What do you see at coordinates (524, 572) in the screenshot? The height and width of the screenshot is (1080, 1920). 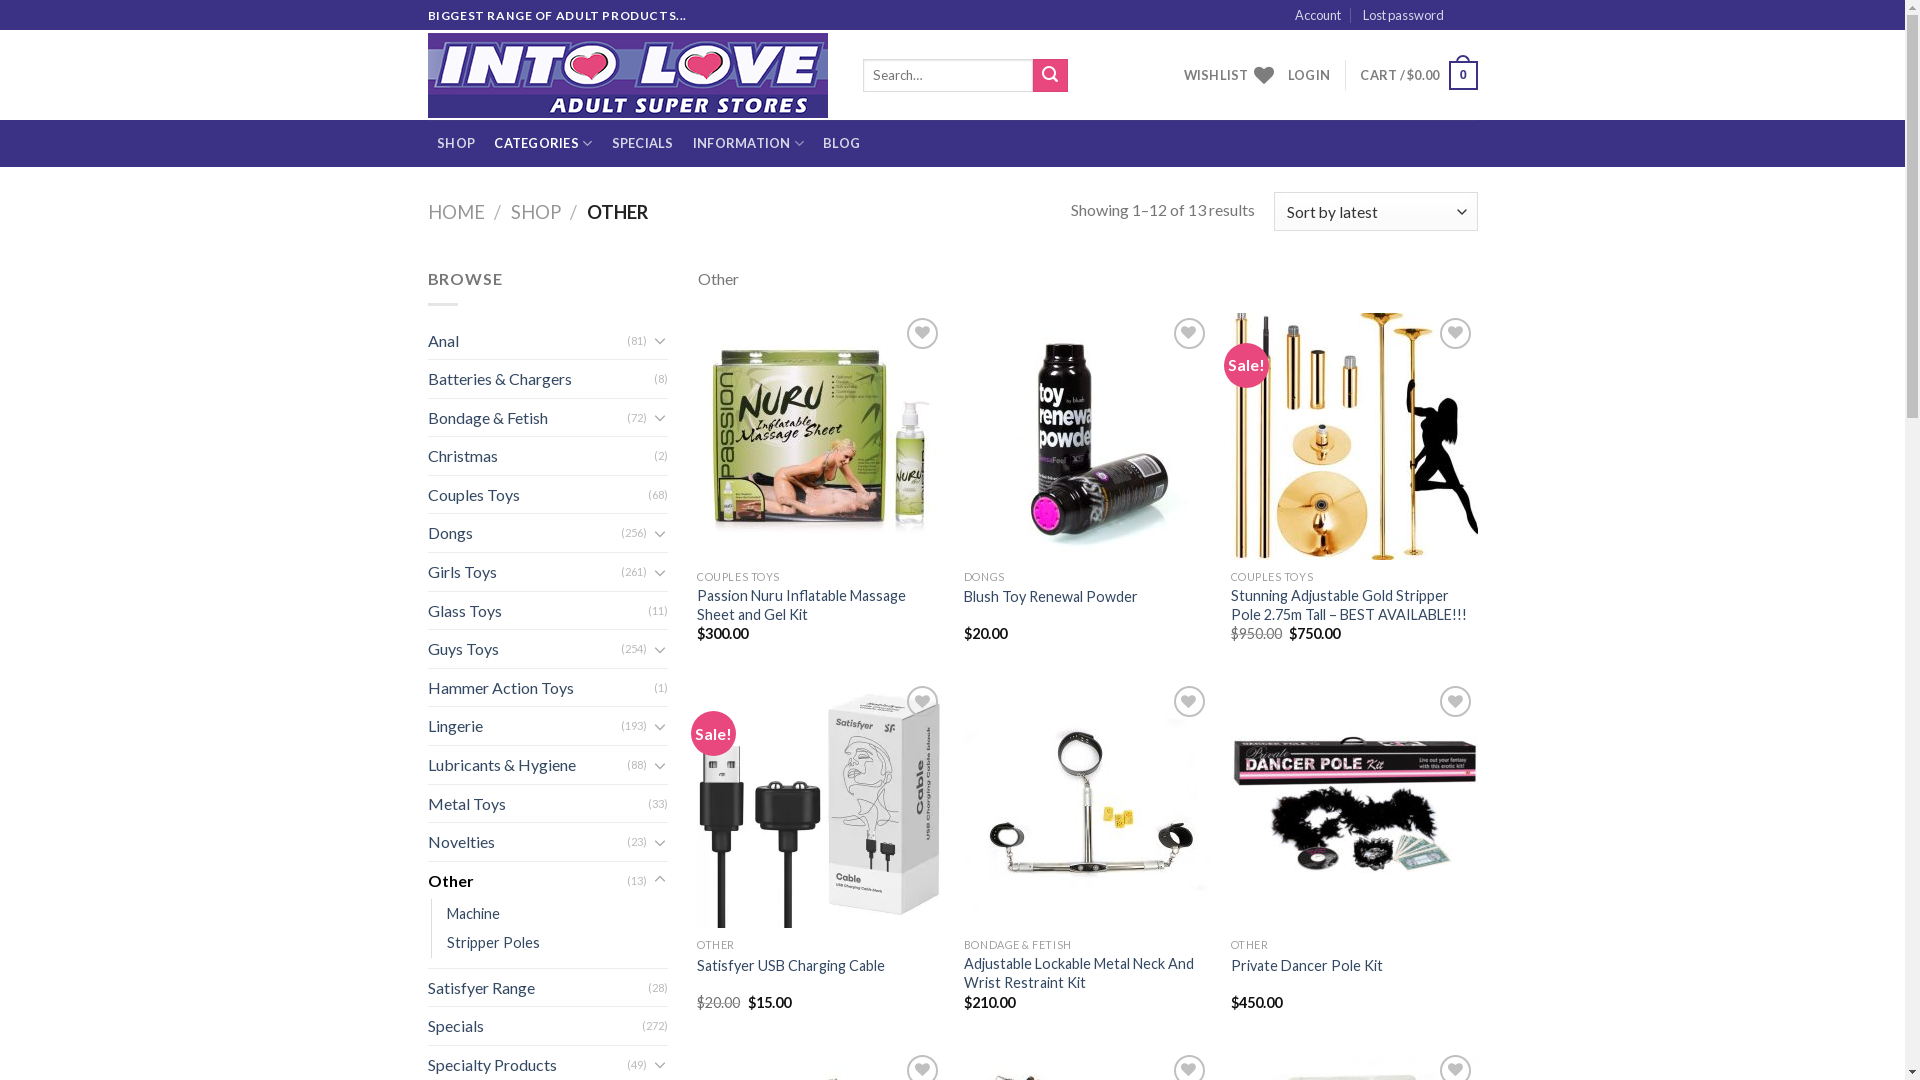 I see `Girls Toys` at bounding box center [524, 572].